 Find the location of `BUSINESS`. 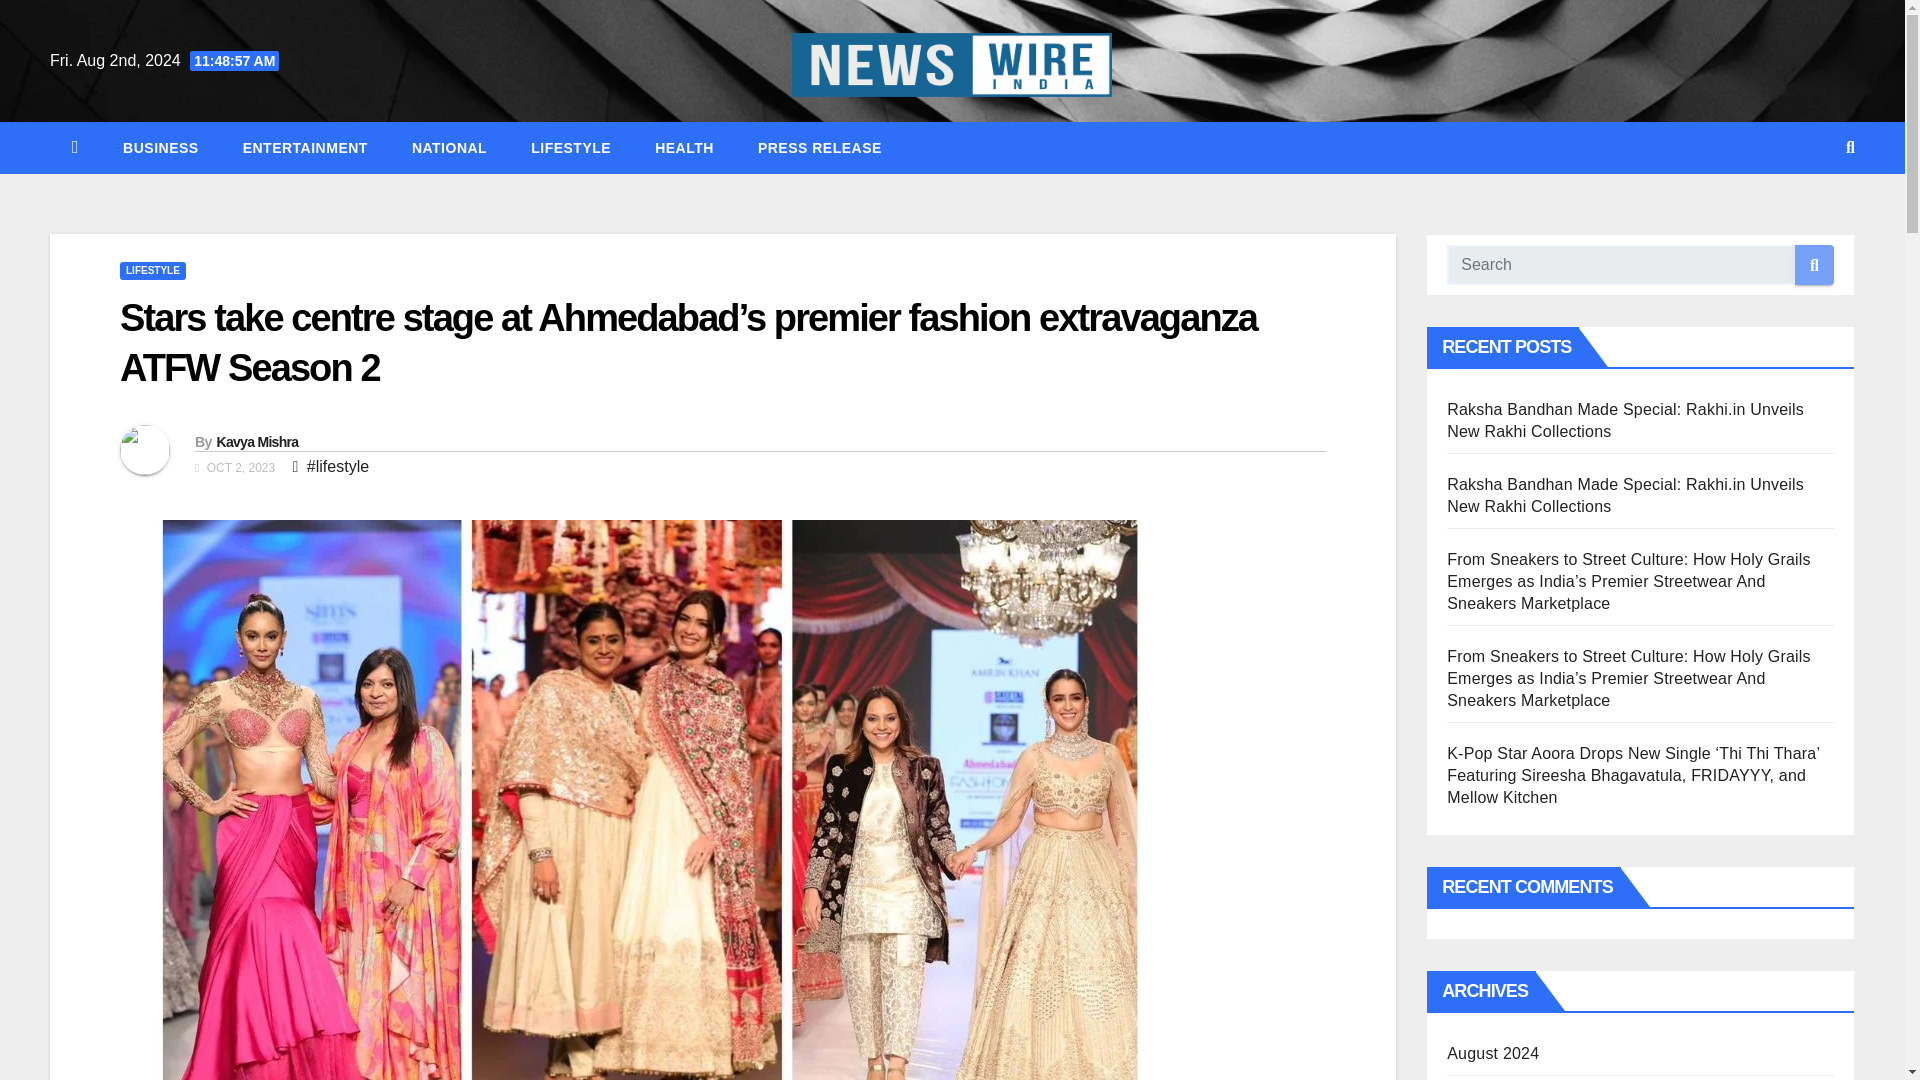

BUSINESS is located at coordinates (160, 148).